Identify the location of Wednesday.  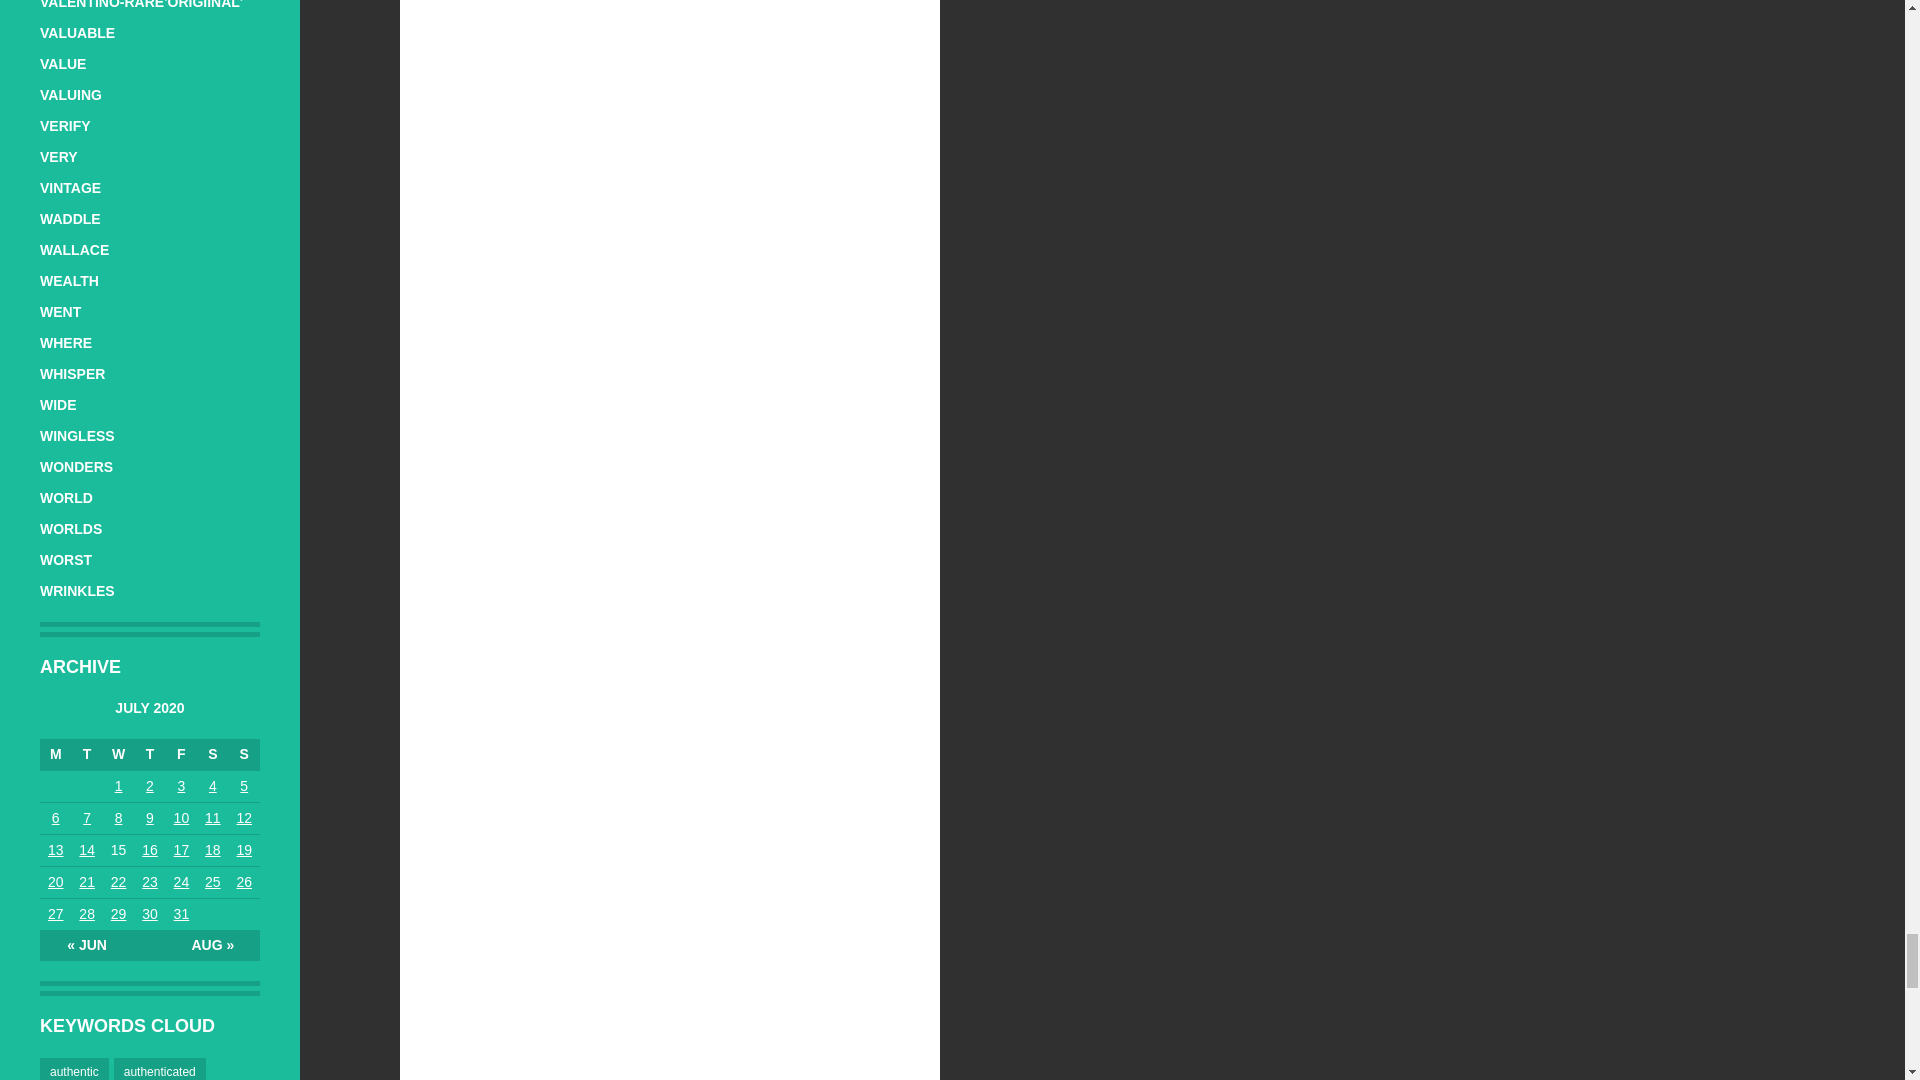
(118, 754).